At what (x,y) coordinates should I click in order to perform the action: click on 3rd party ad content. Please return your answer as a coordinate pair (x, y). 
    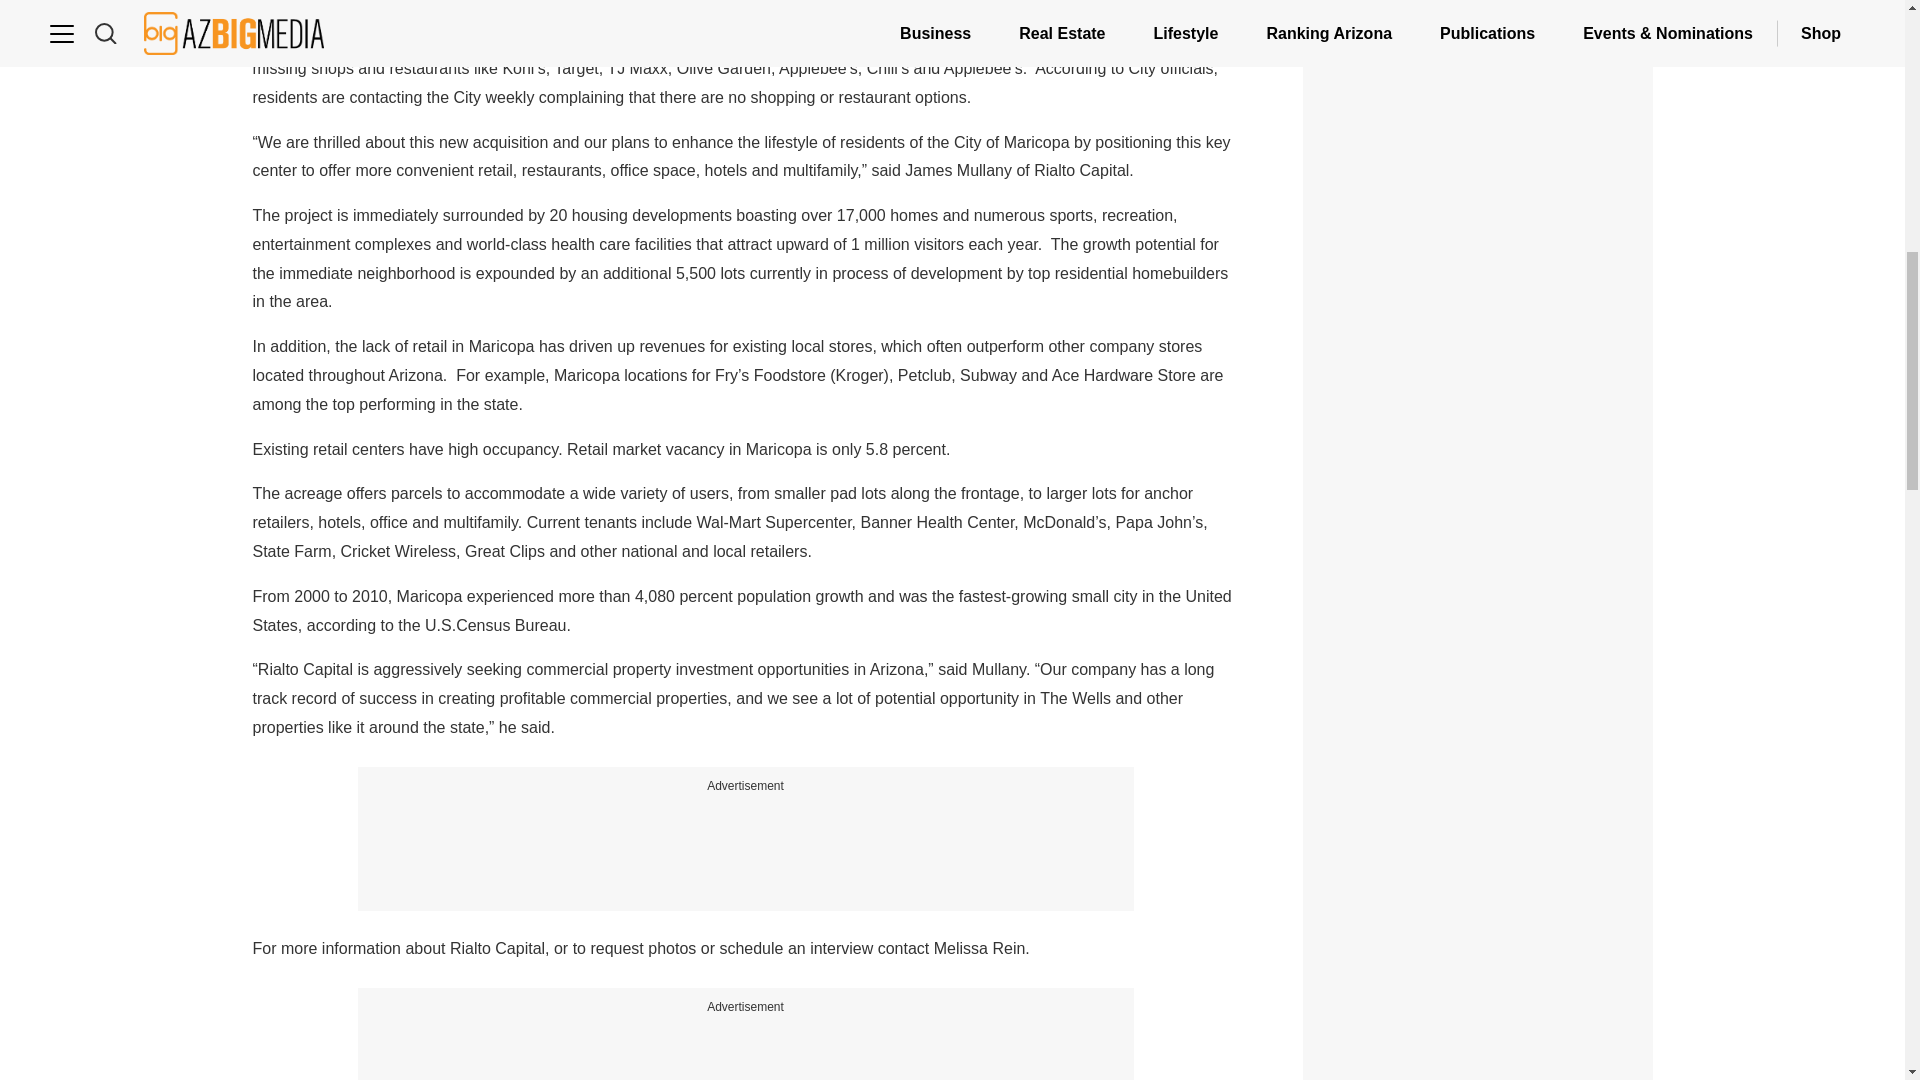
    Looking at the image, I should click on (746, 1049).